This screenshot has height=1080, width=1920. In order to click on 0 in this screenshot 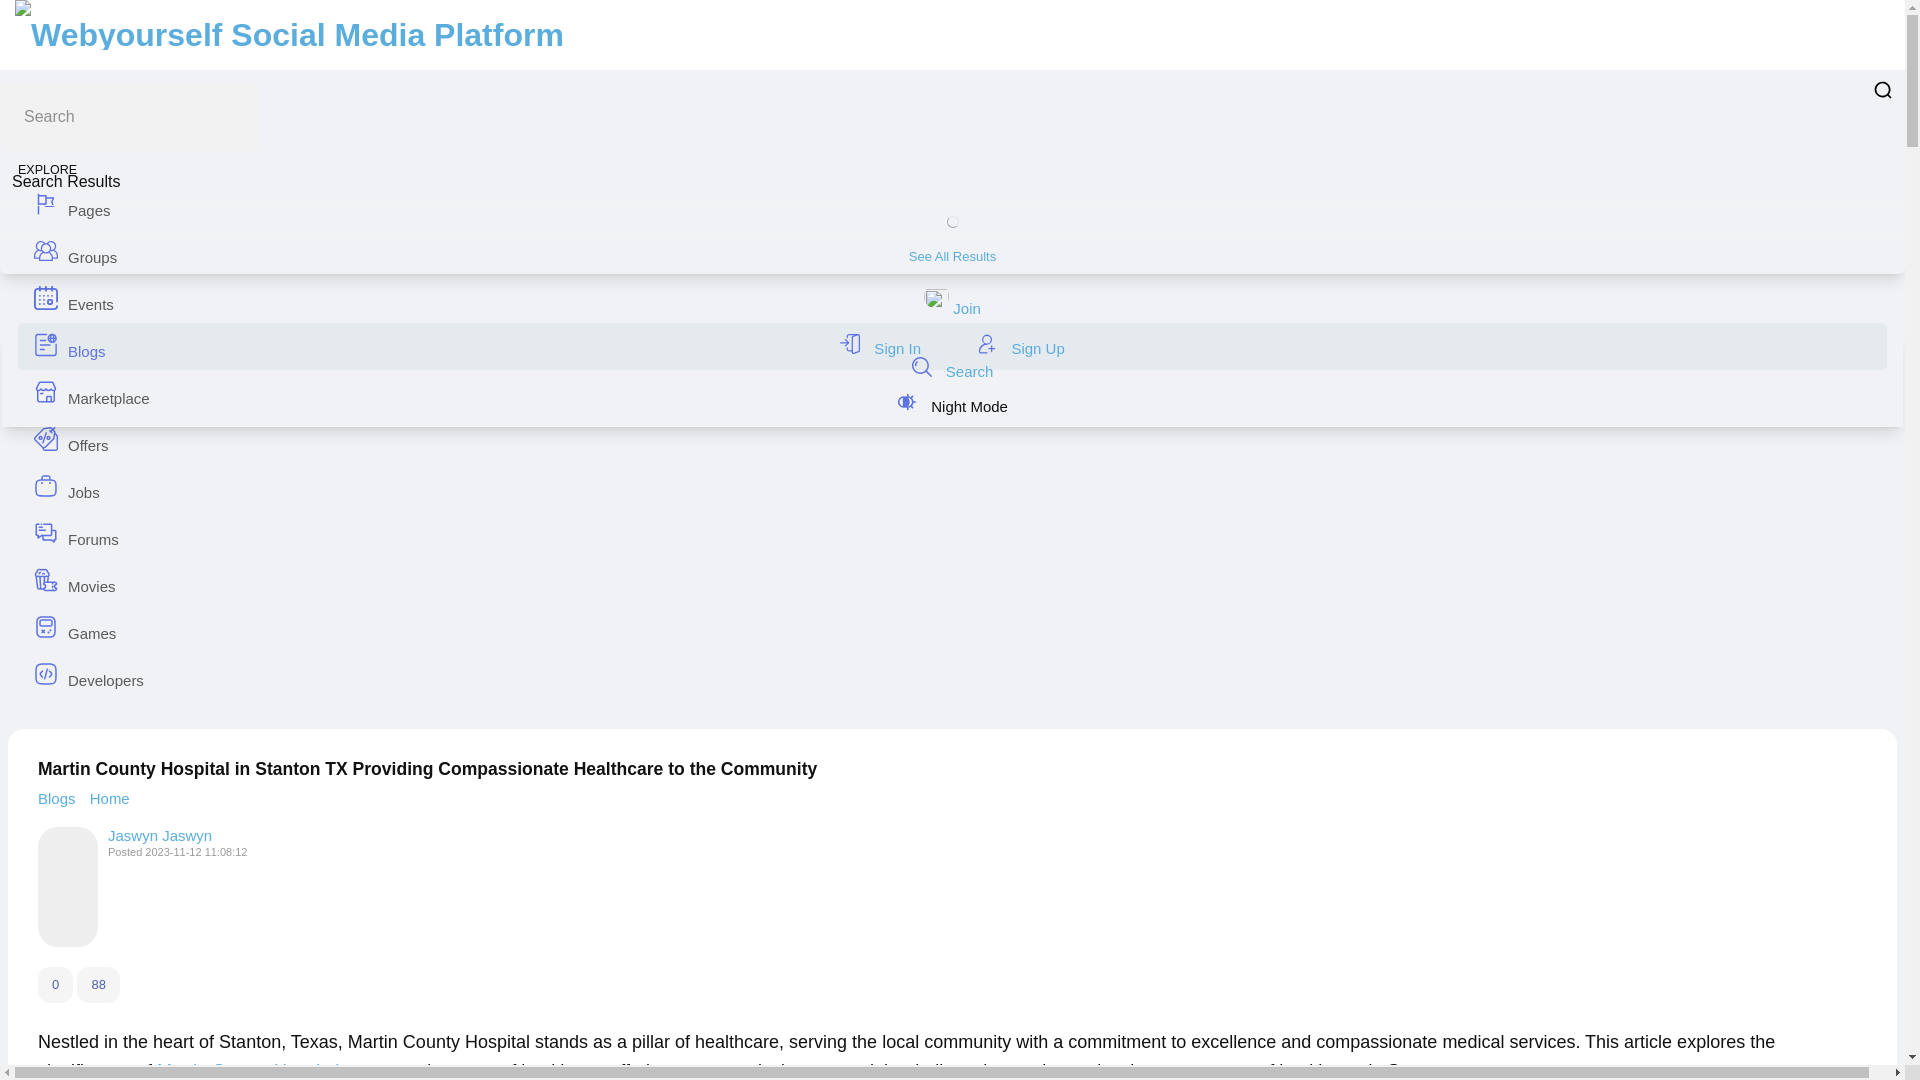, I will do `click(55, 984)`.